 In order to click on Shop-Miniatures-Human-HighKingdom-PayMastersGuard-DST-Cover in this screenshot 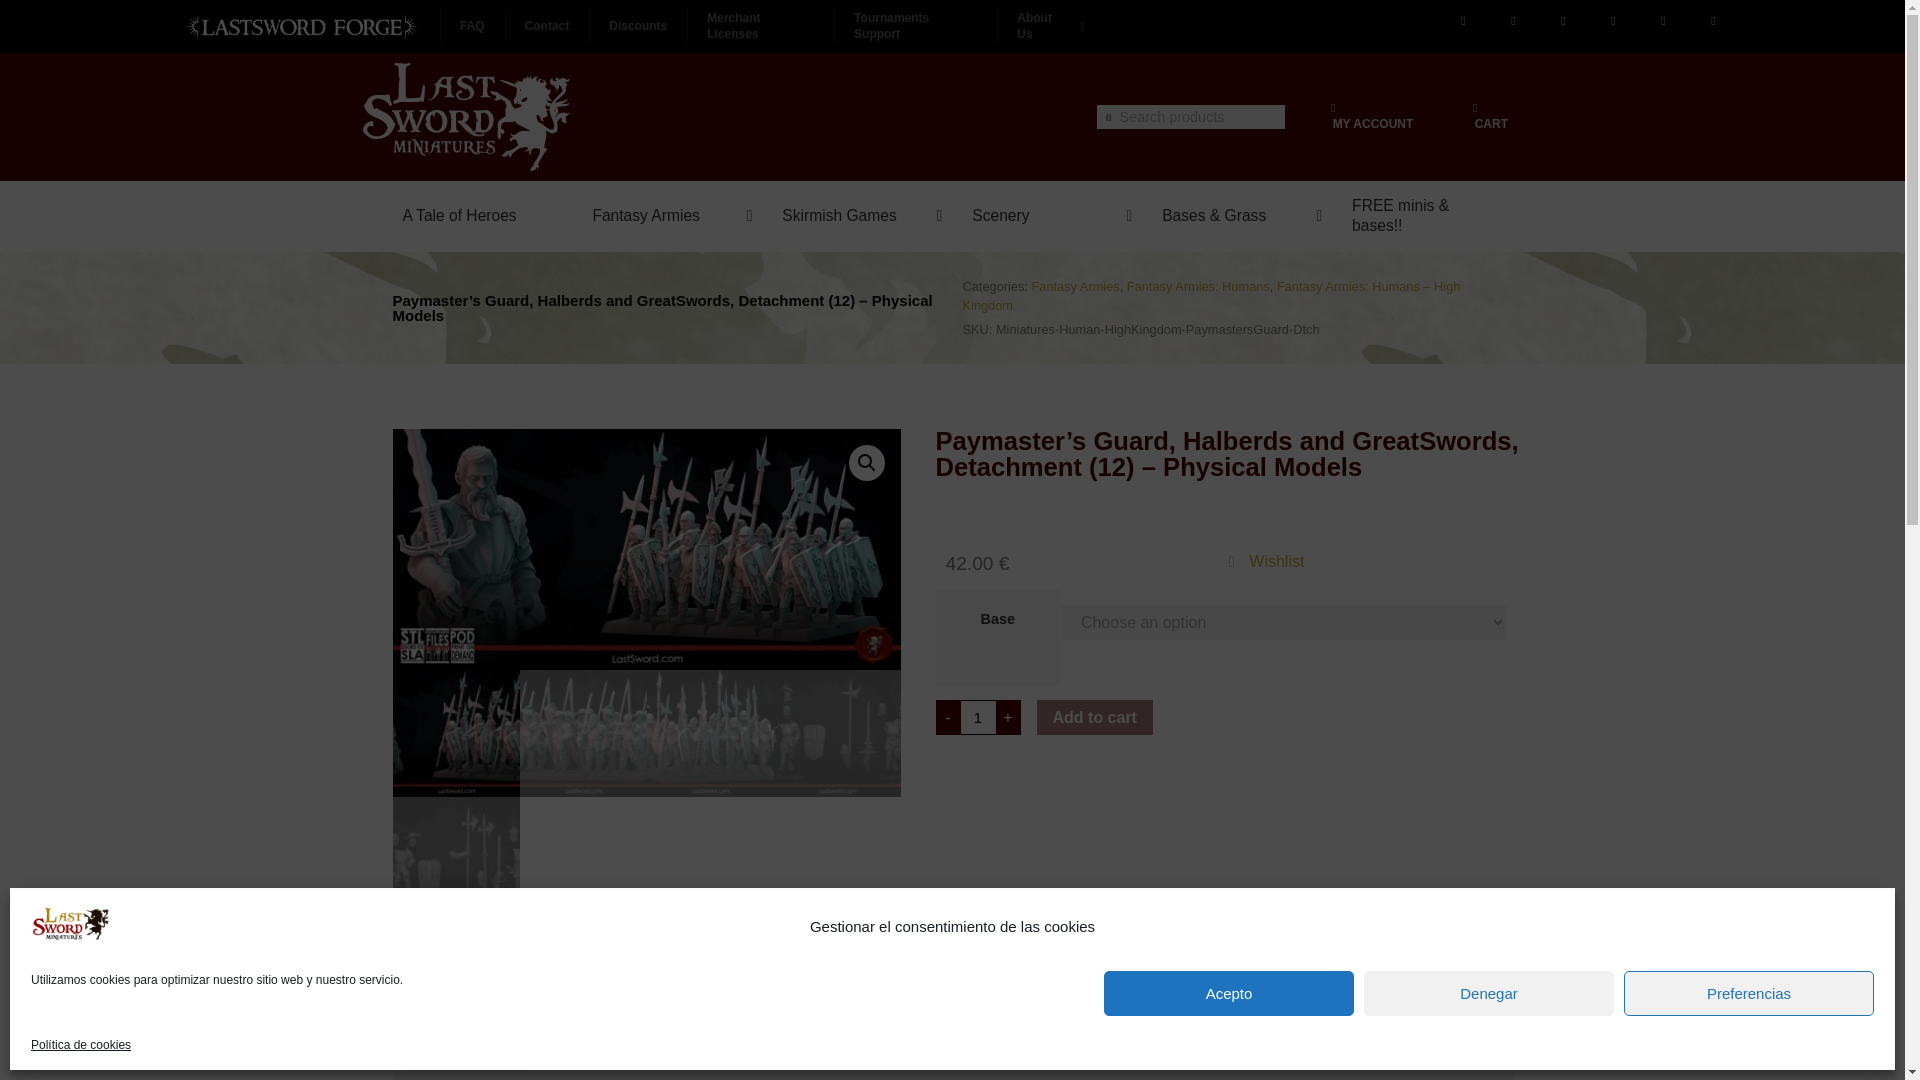, I will do `click(646, 548)`.